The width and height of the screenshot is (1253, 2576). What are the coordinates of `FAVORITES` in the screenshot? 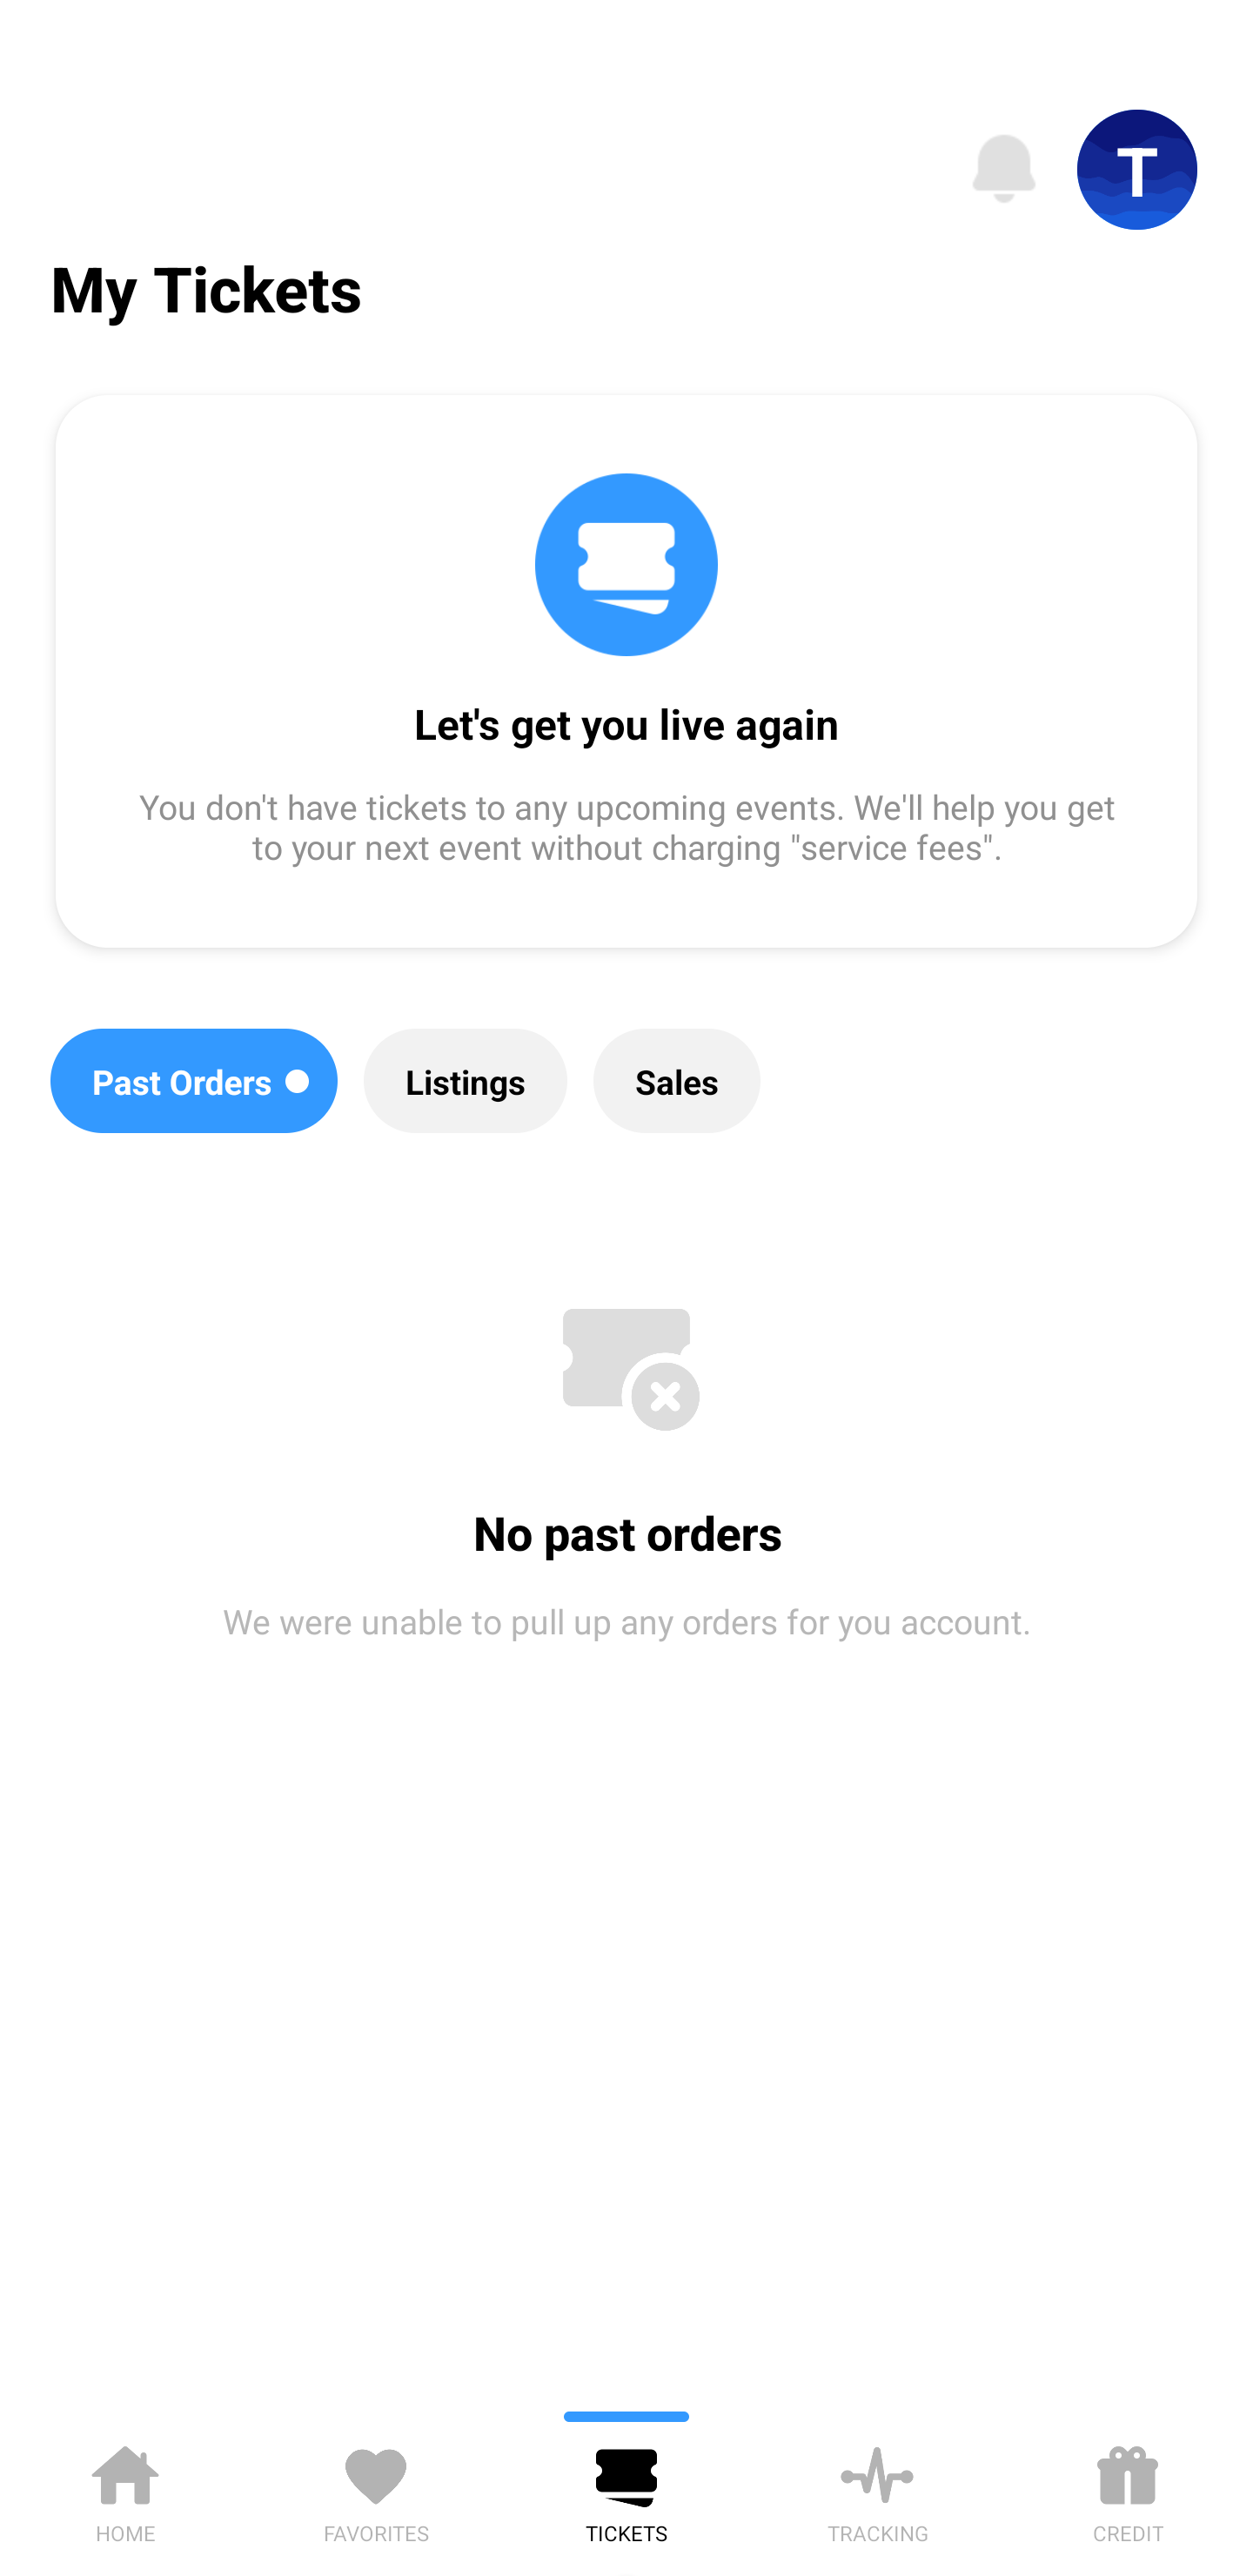 It's located at (376, 2489).